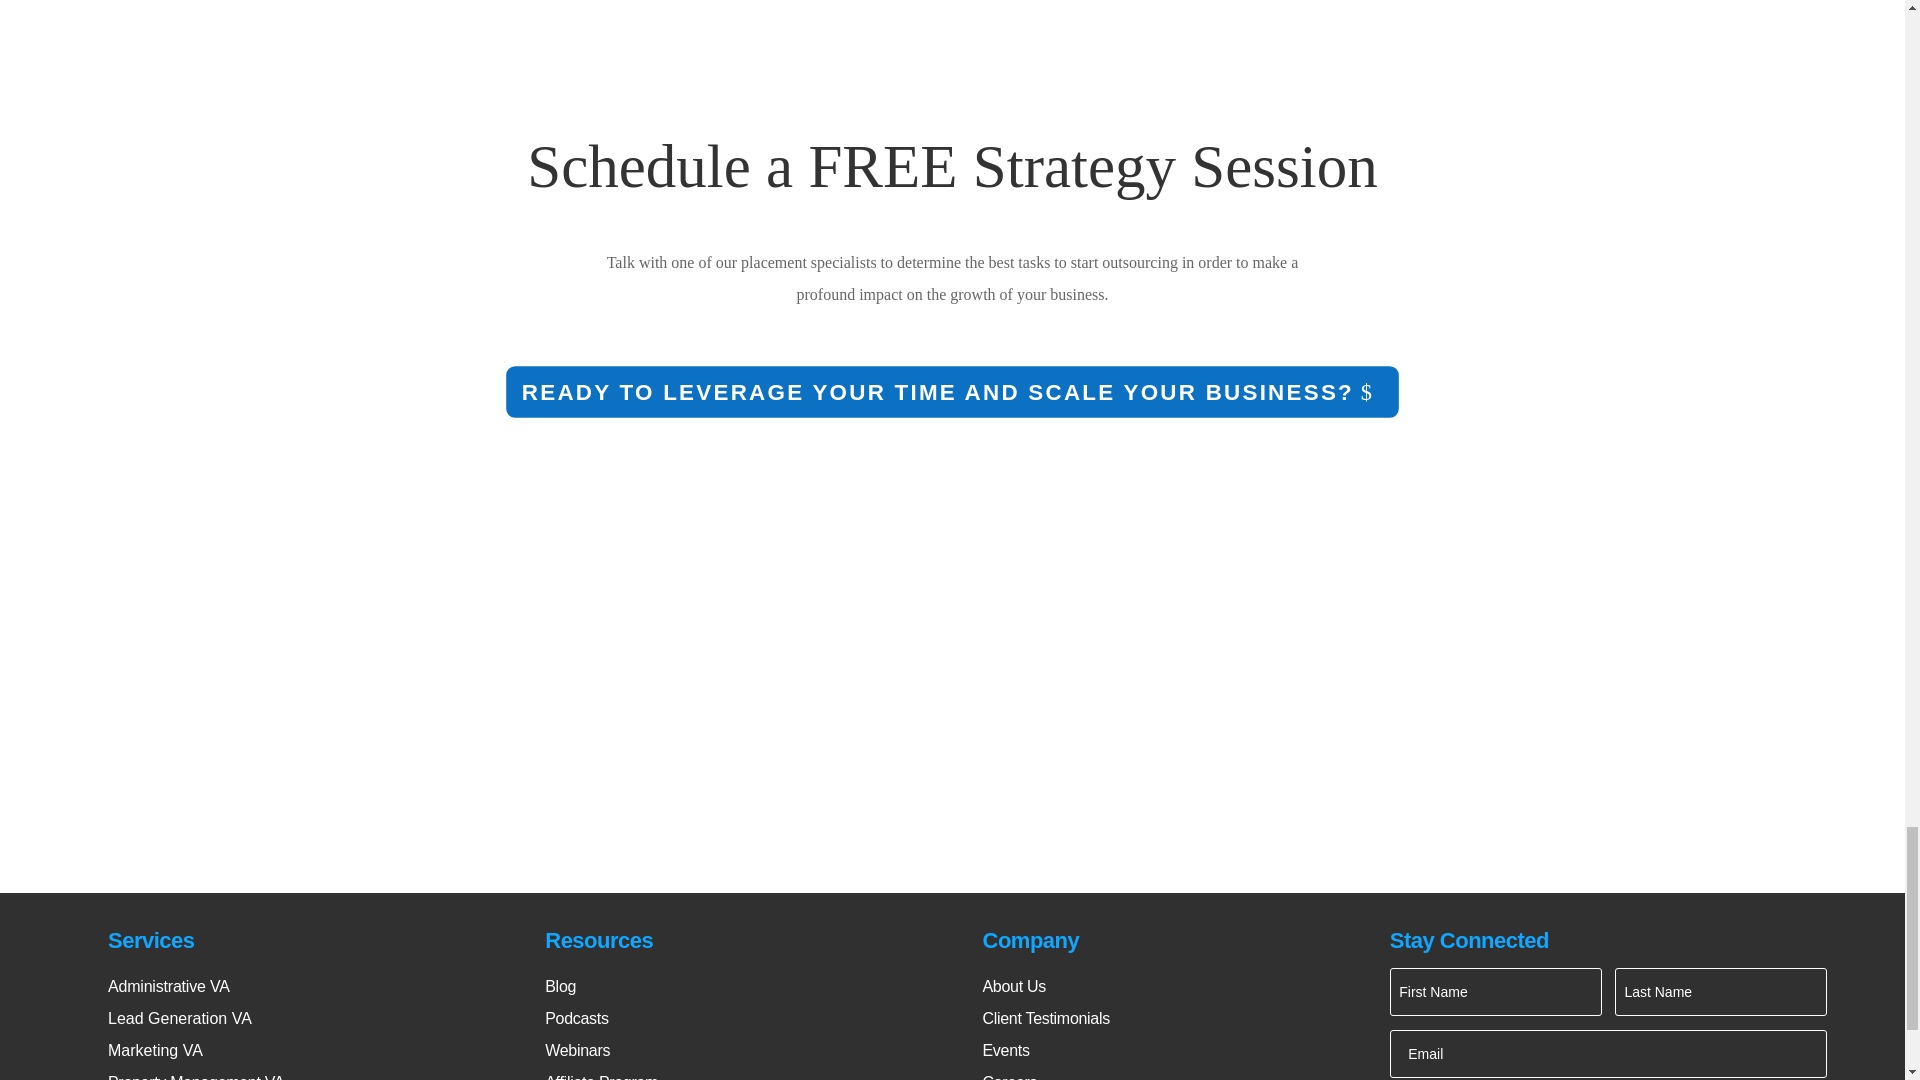 The width and height of the screenshot is (1920, 1080). What do you see at coordinates (1045, 1020) in the screenshot?
I see `Client Testimonials` at bounding box center [1045, 1020].